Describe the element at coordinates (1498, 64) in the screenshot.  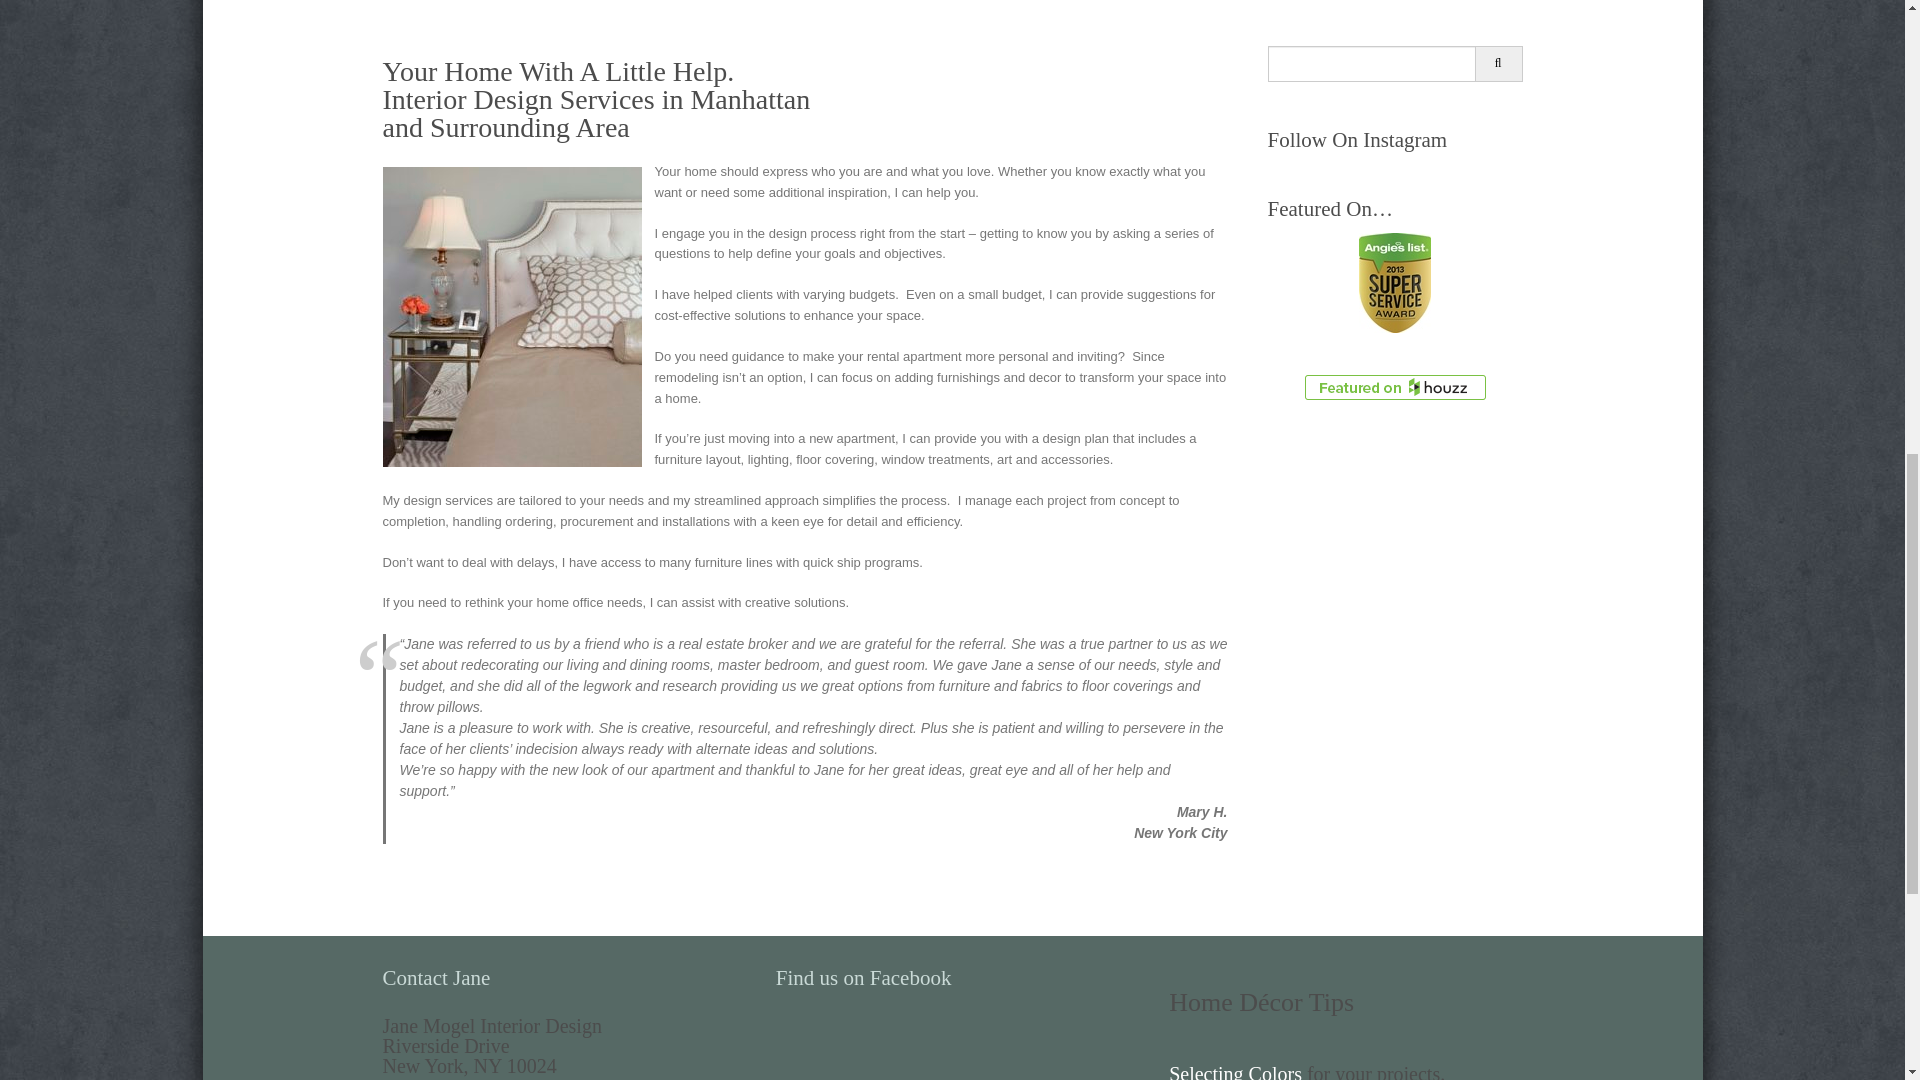
I see `Search` at that location.